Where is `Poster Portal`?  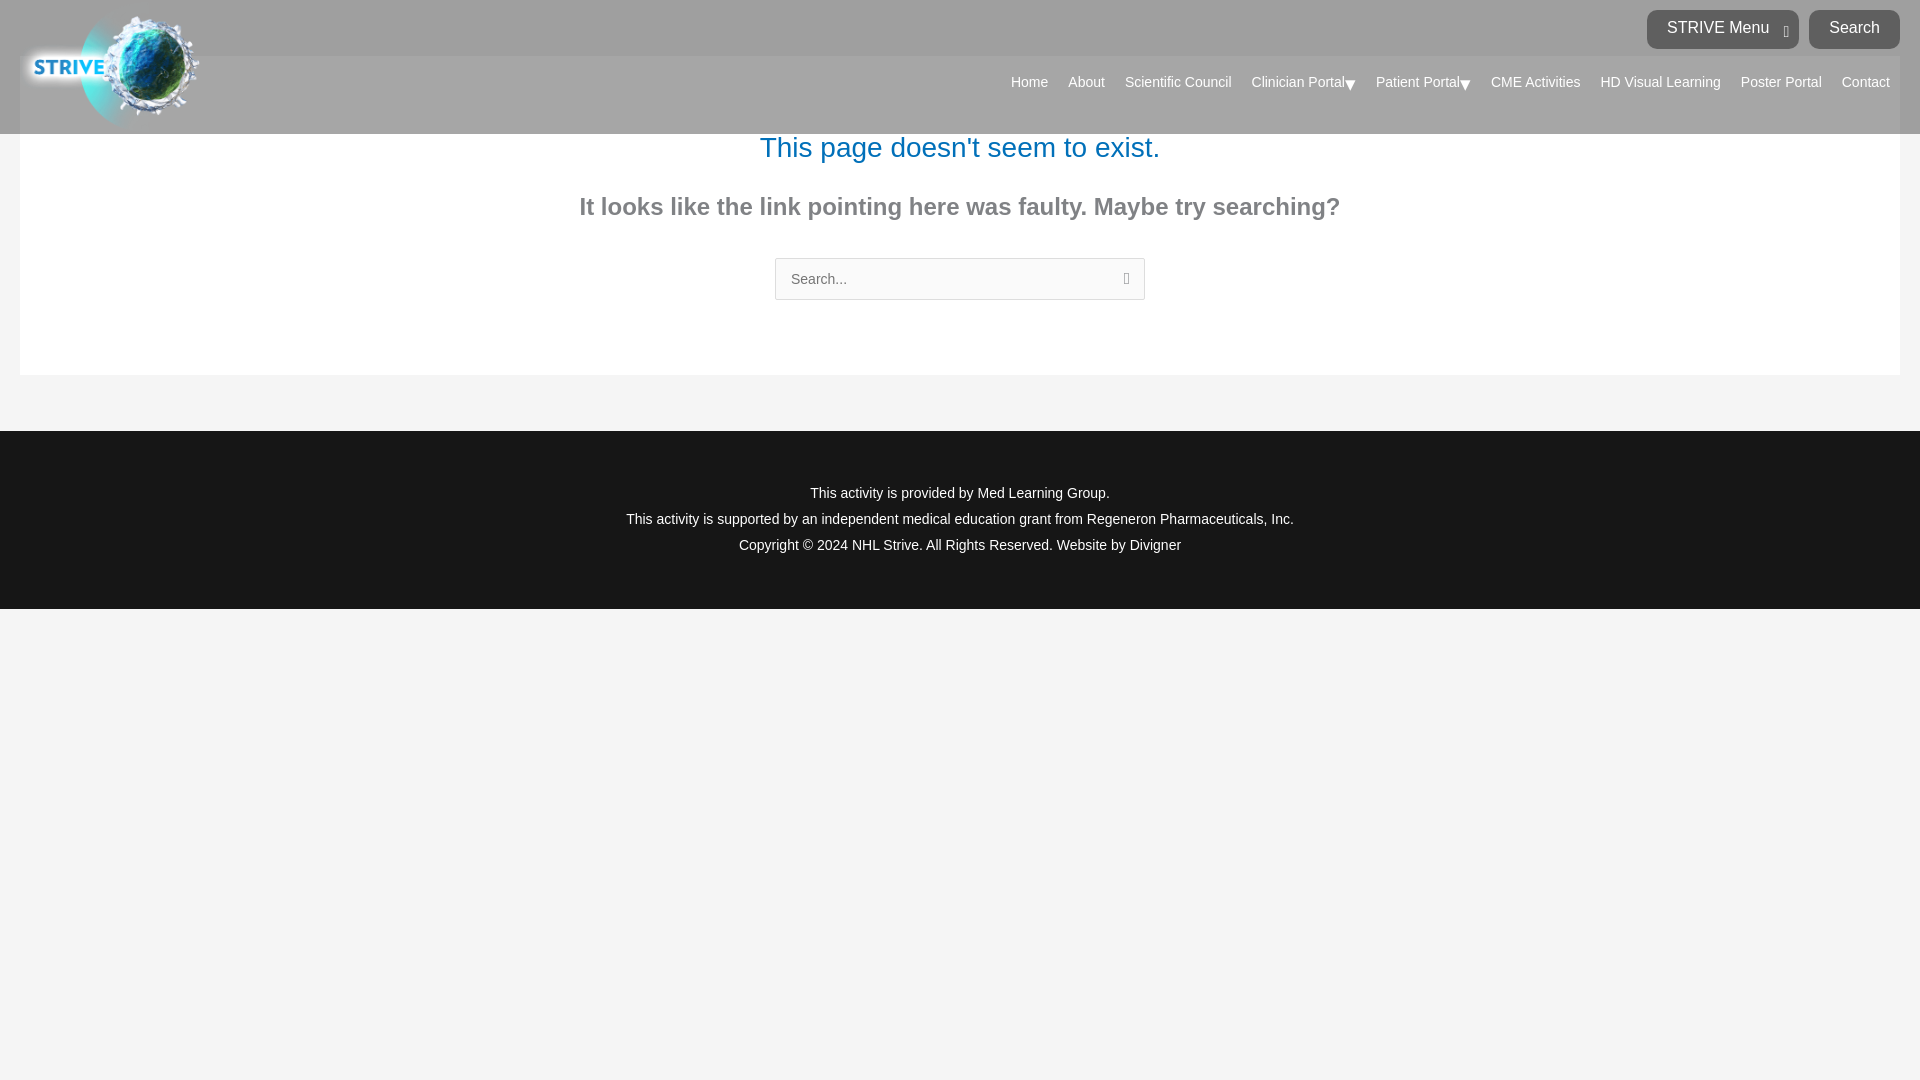
Poster Portal is located at coordinates (1781, 82).